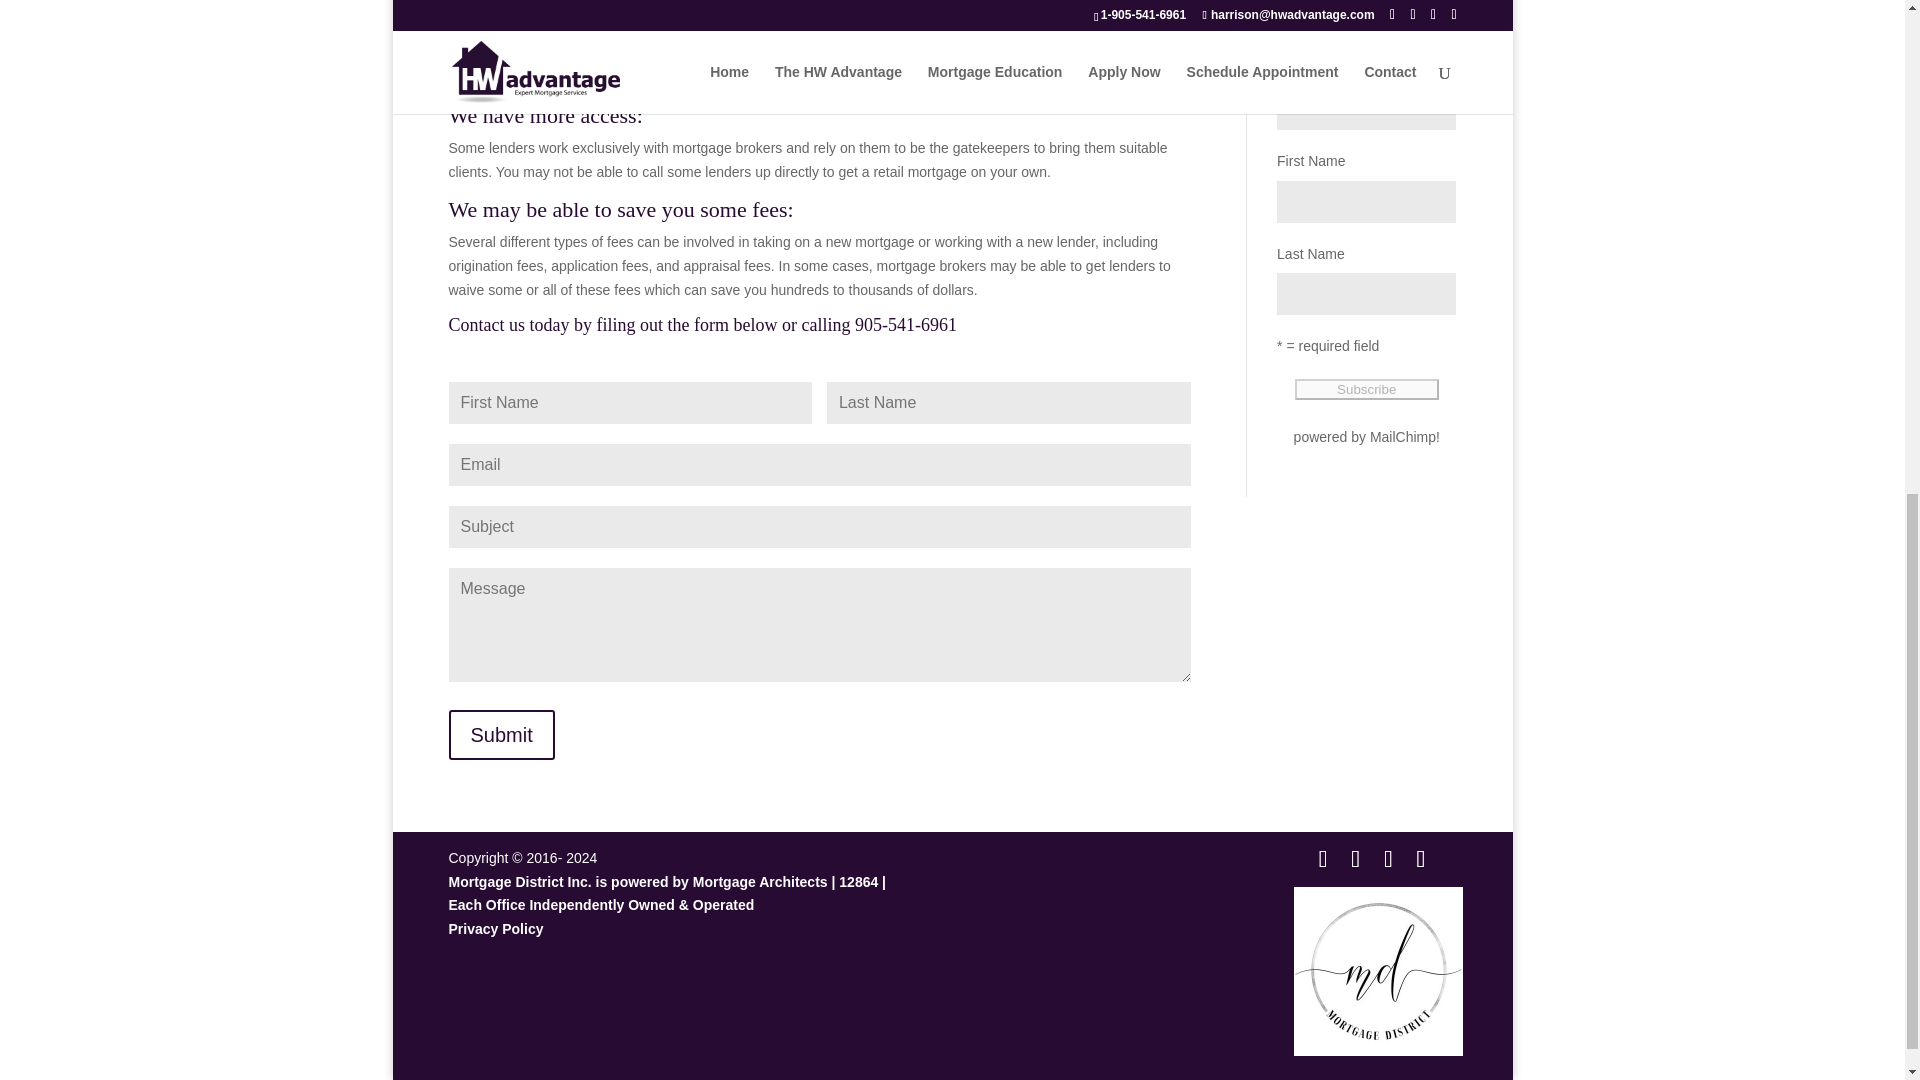  What do you see at coordinates (500, 734) in the screenshot?
I see `Submit` at bounding box center [500, 734].